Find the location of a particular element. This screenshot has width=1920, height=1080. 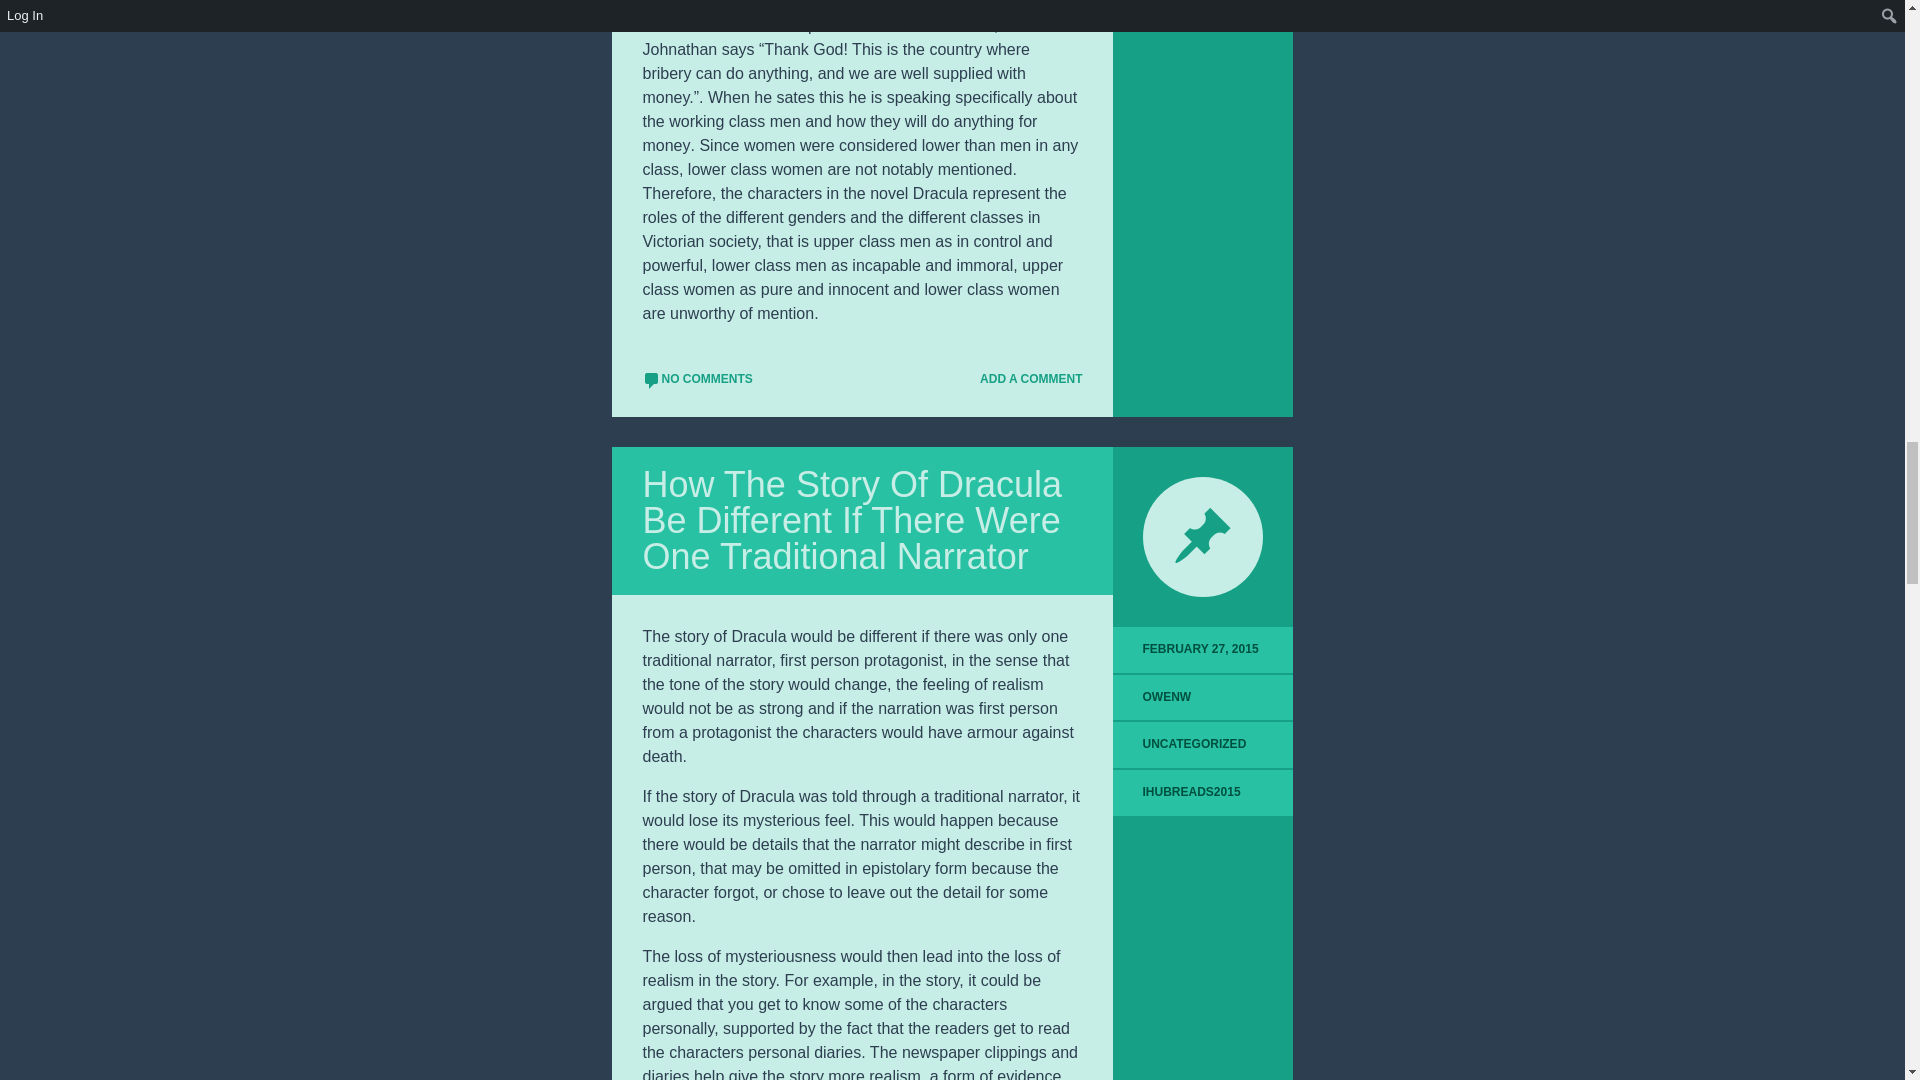

OWENW is located at coordinates (1167, 697).